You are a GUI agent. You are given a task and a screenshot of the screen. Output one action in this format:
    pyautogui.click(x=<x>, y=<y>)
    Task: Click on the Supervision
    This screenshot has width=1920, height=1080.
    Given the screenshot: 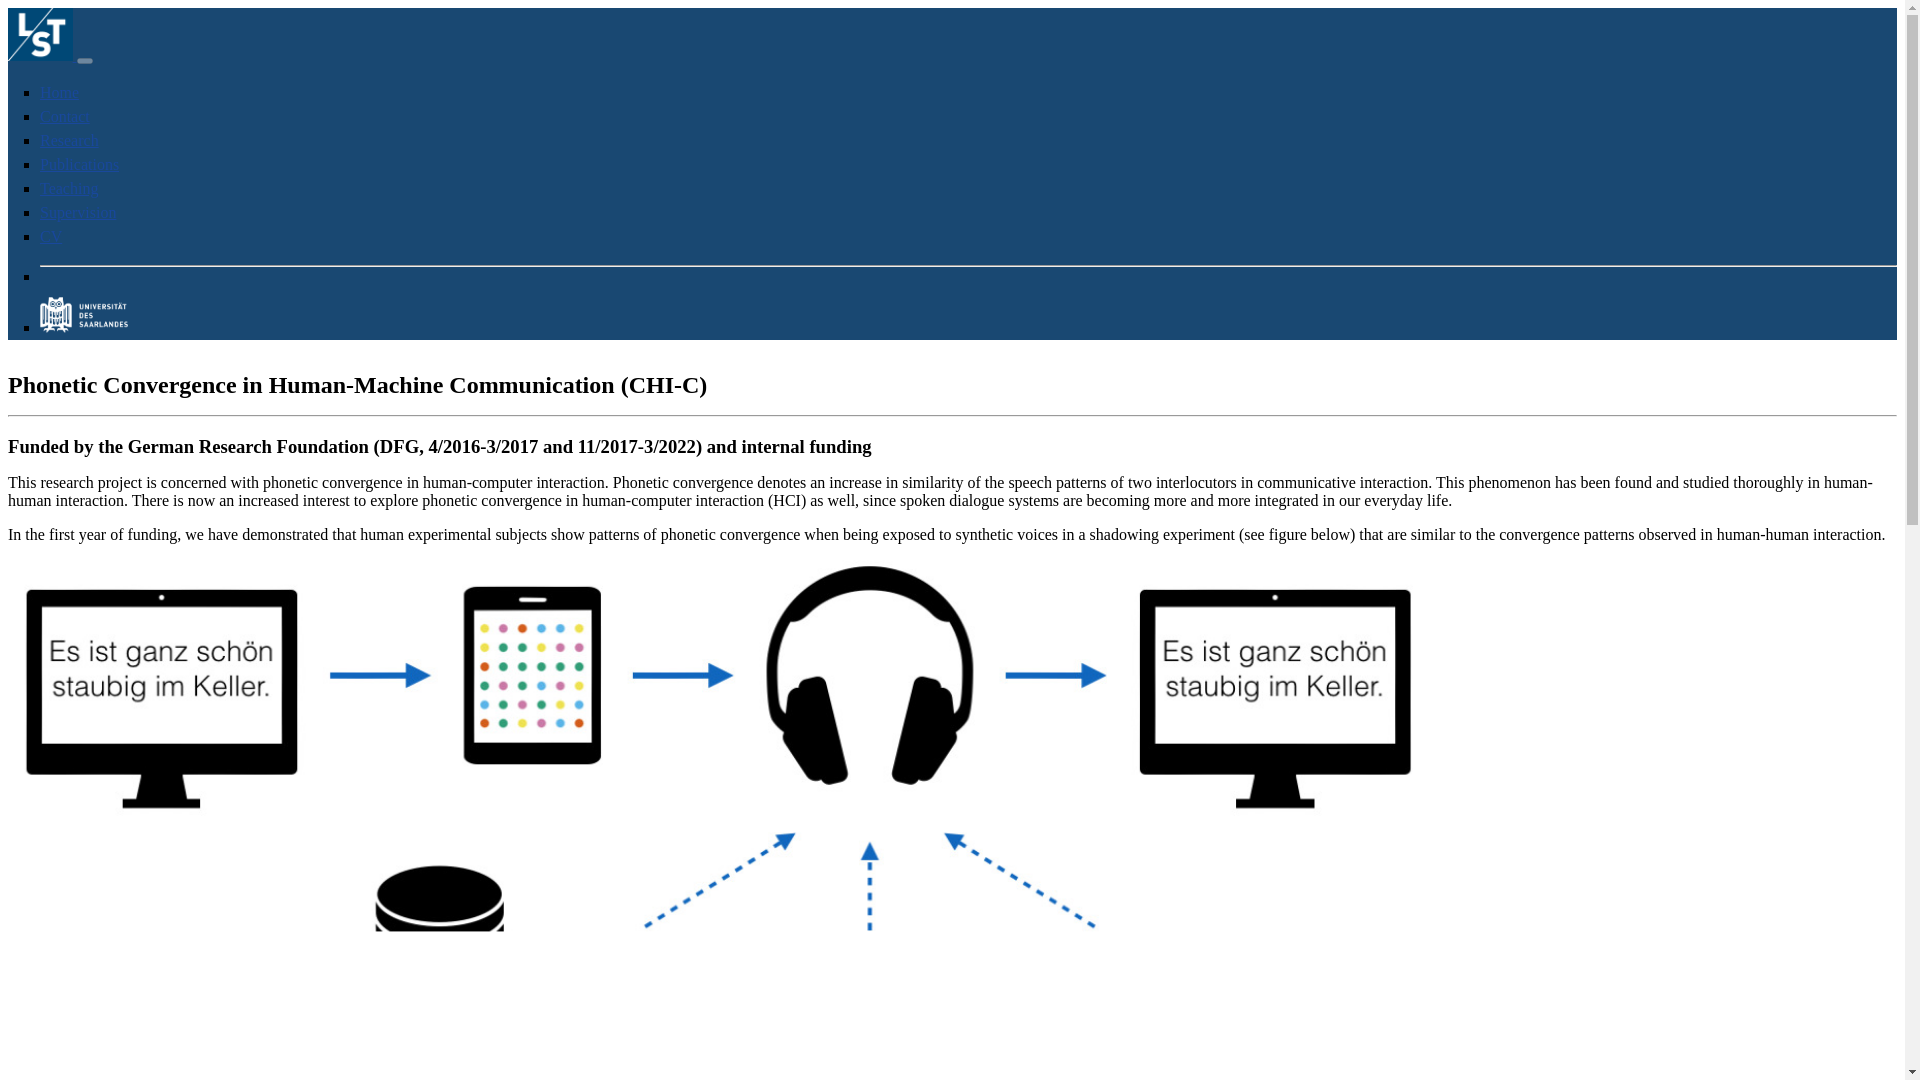 What is the action you would take?
    pyautogui.click(x=78, y=212)
    